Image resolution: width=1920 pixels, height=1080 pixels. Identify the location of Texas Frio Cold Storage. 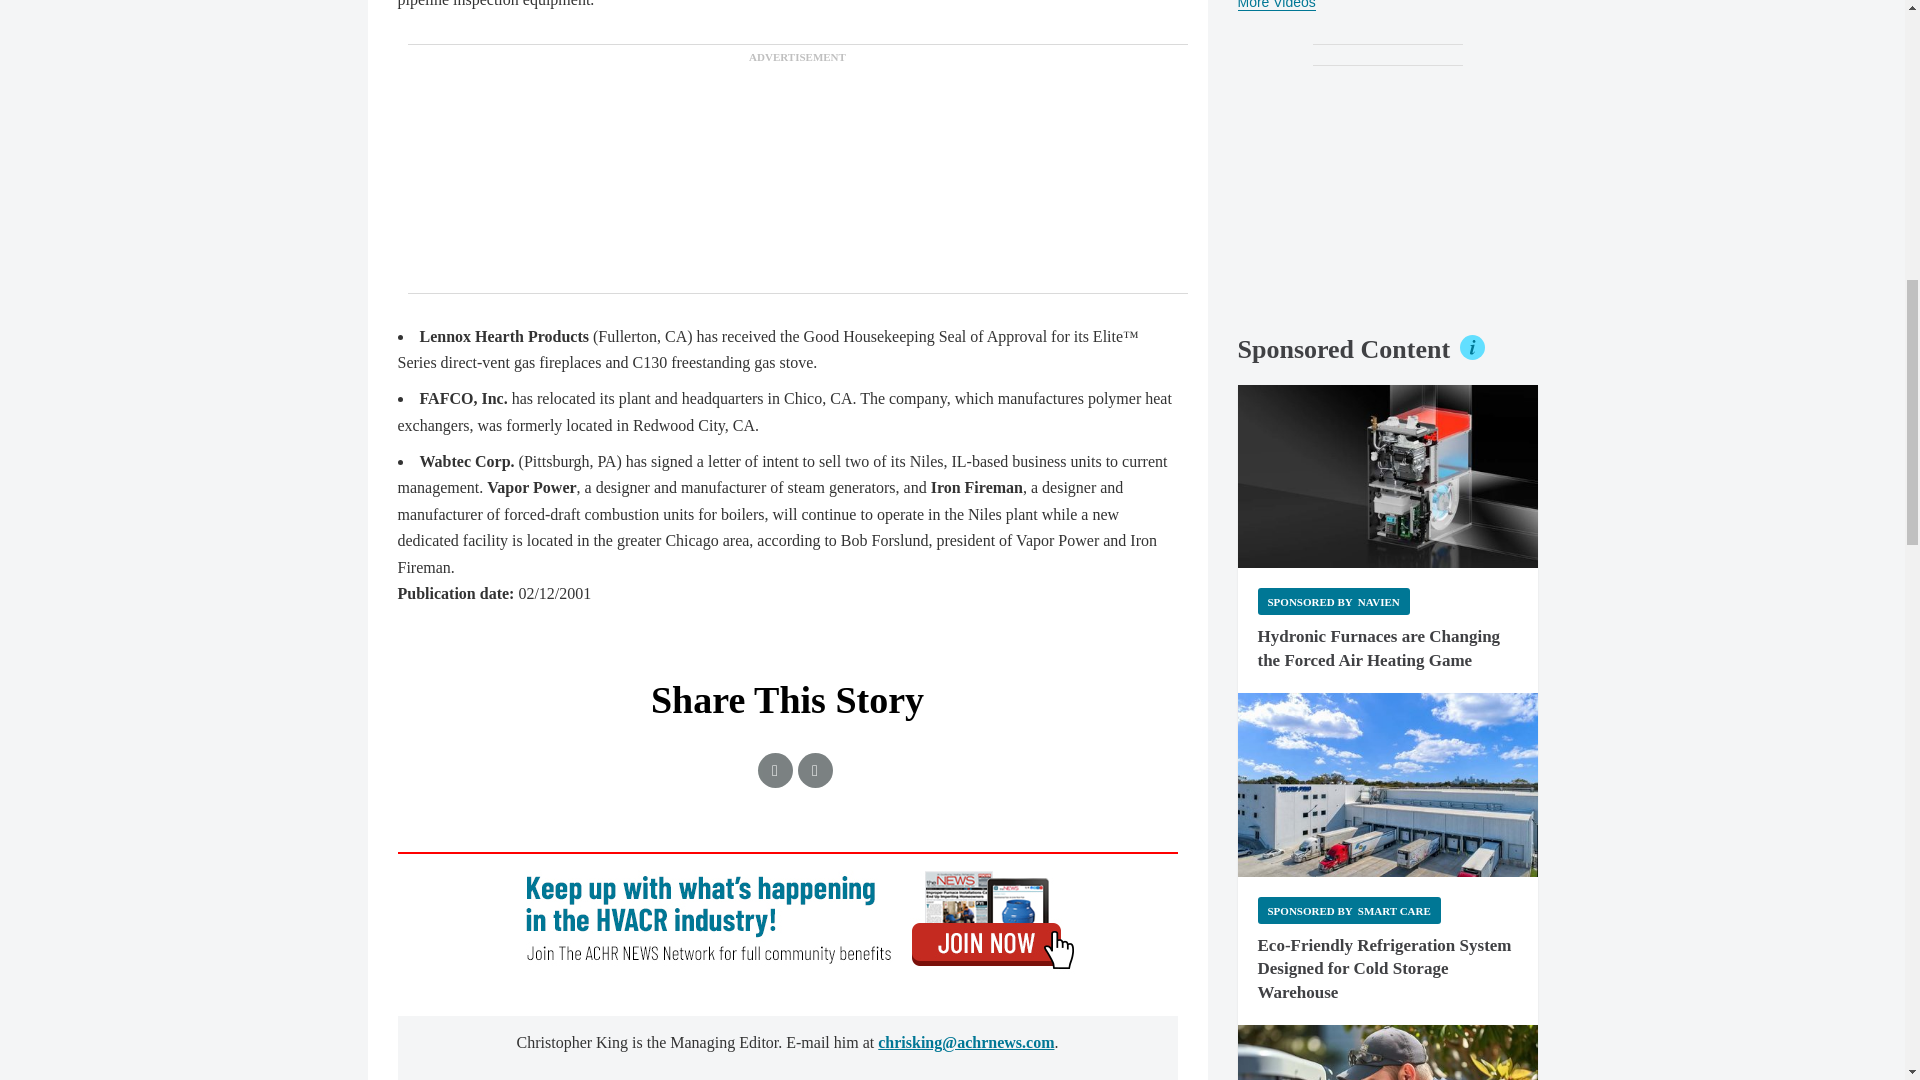
(1388, 784).